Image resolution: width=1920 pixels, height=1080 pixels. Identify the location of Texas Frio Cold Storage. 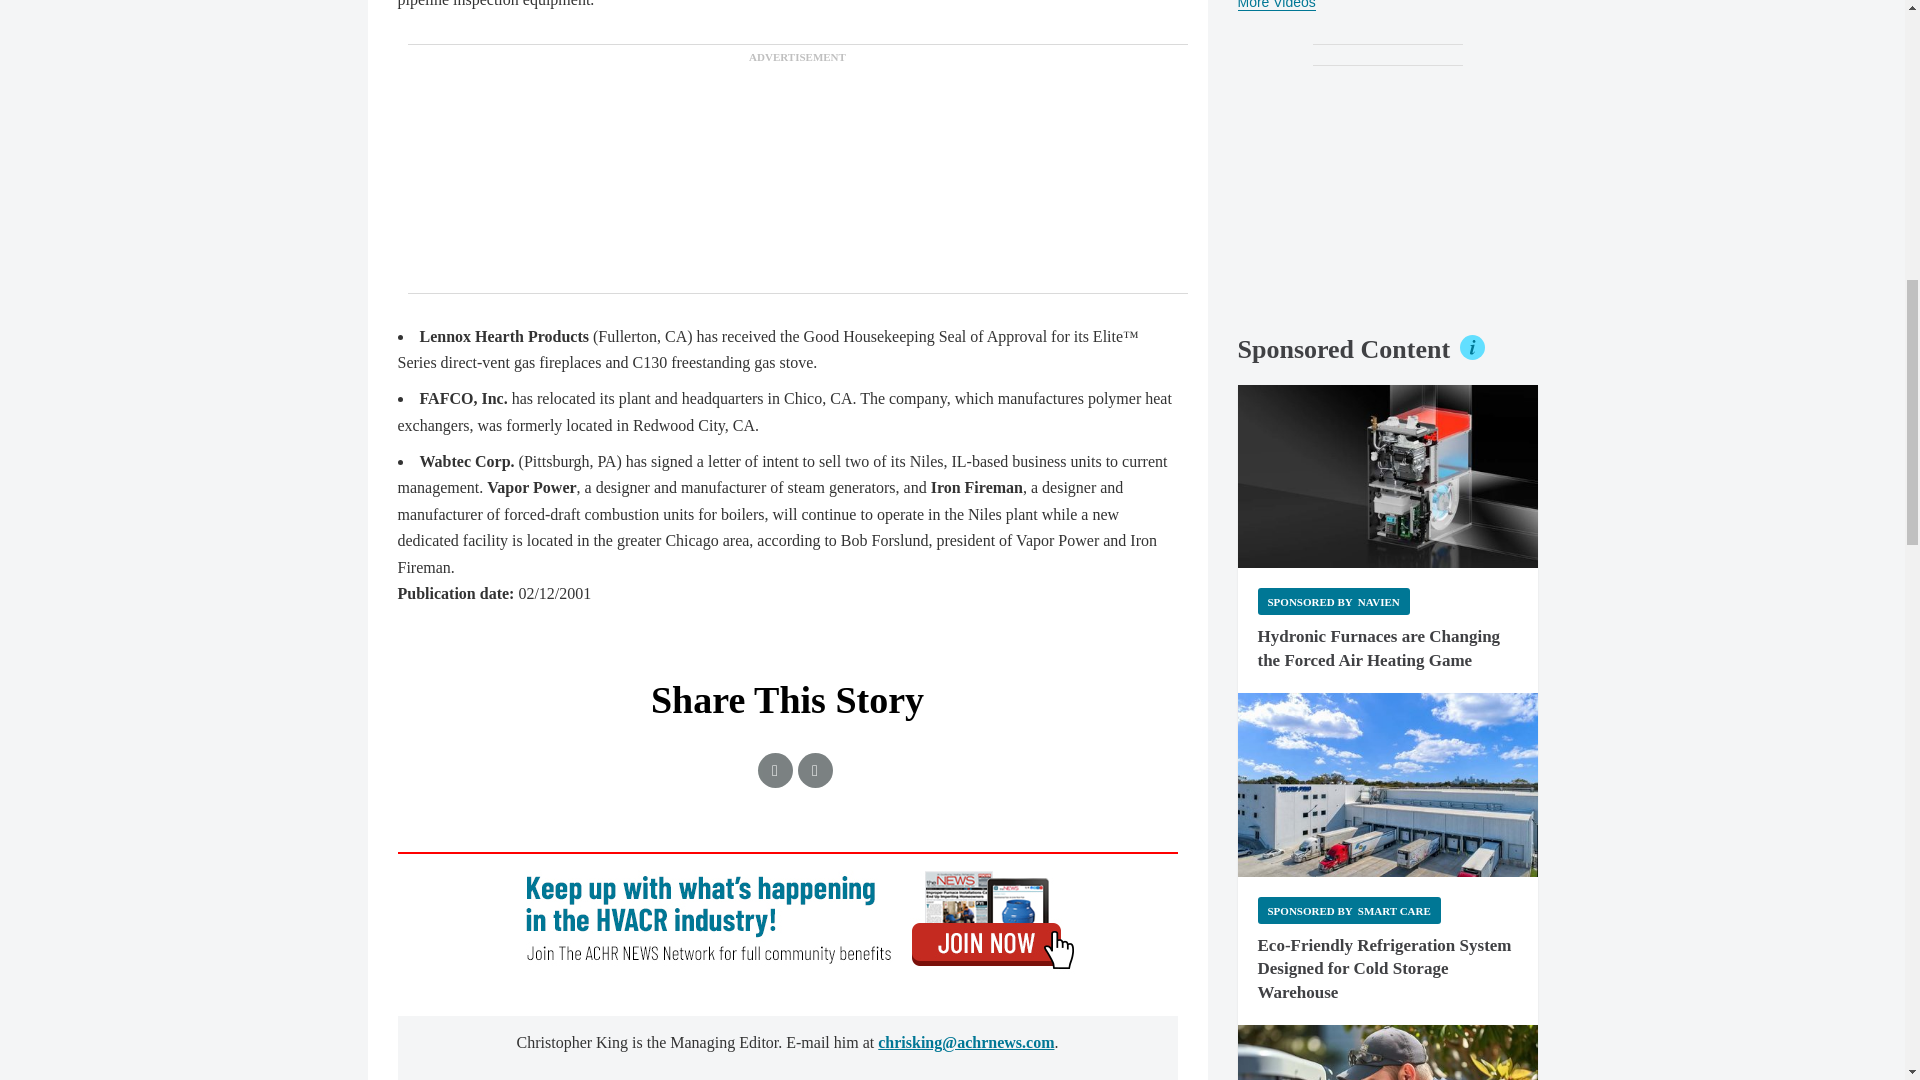
(1388, 784).